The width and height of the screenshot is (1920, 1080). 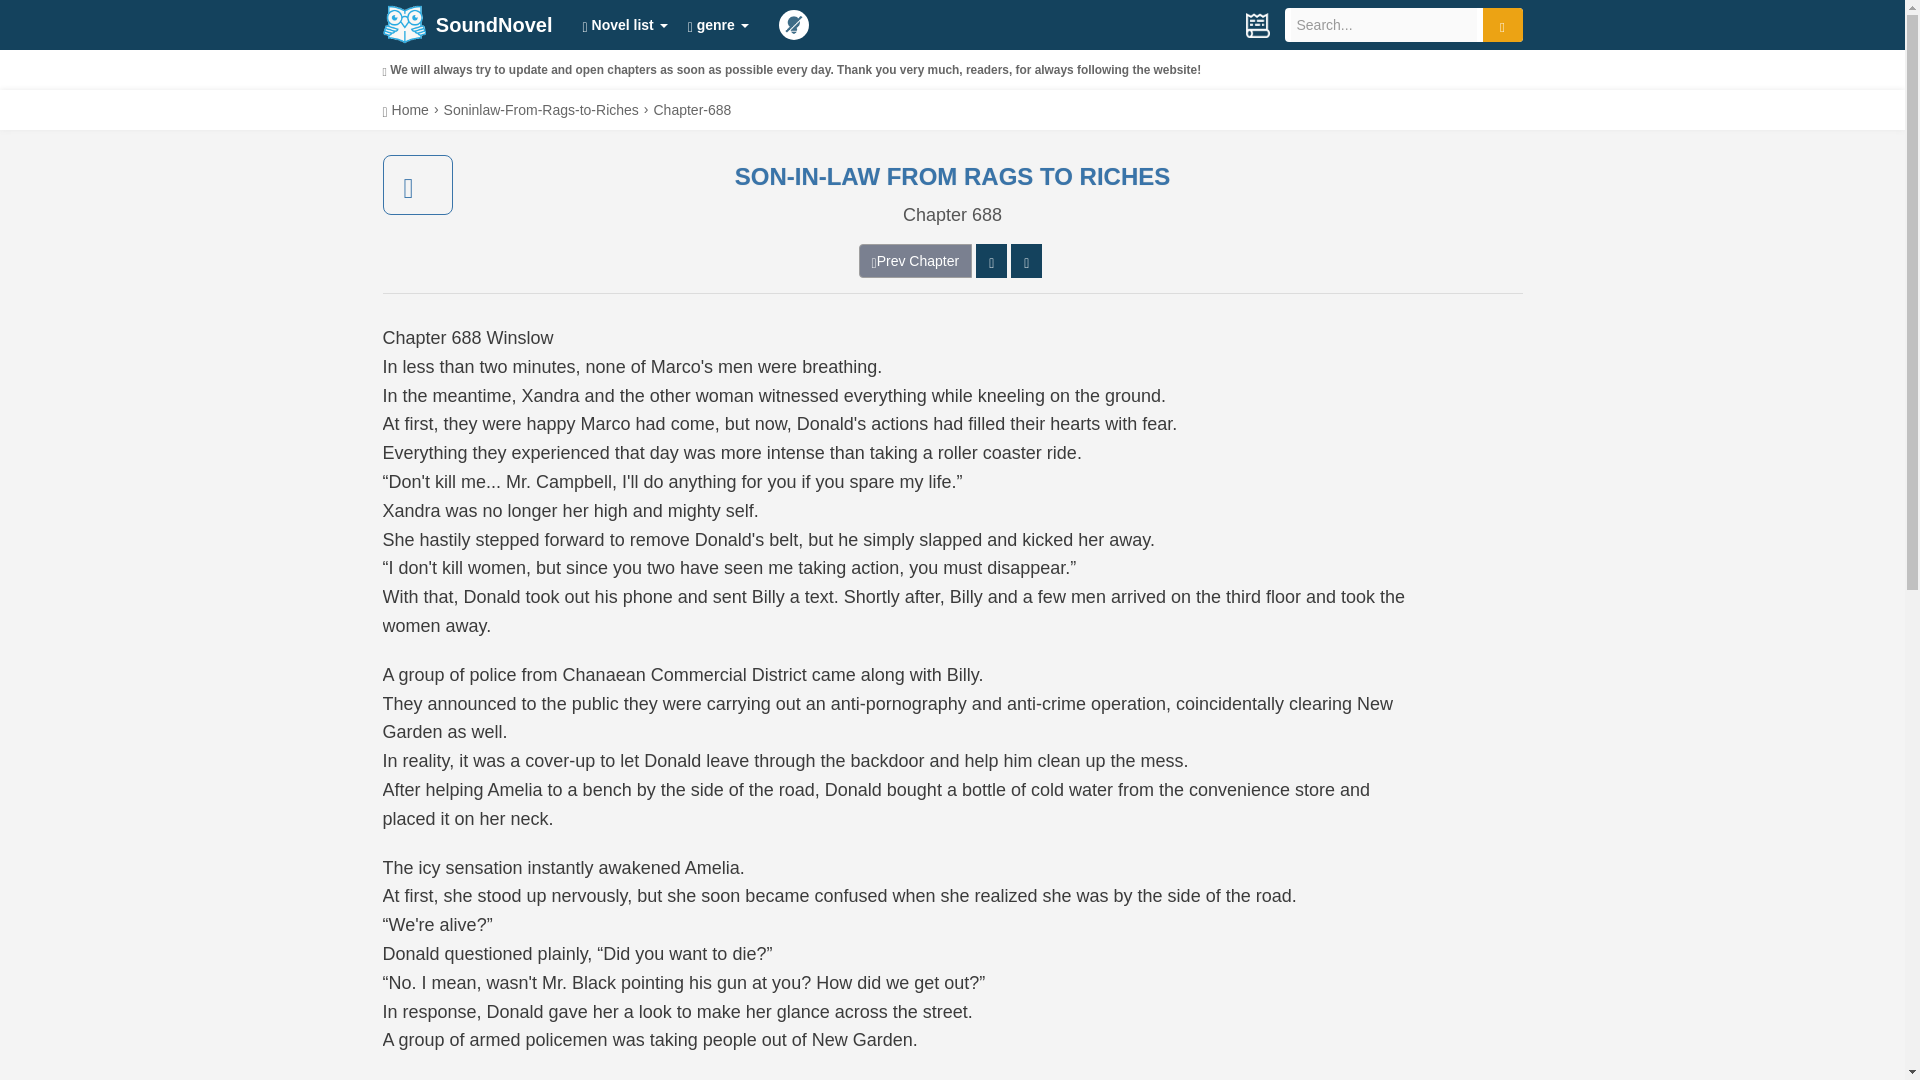 I want to click on Read Novels Online Free, so click(x=405, y=109).